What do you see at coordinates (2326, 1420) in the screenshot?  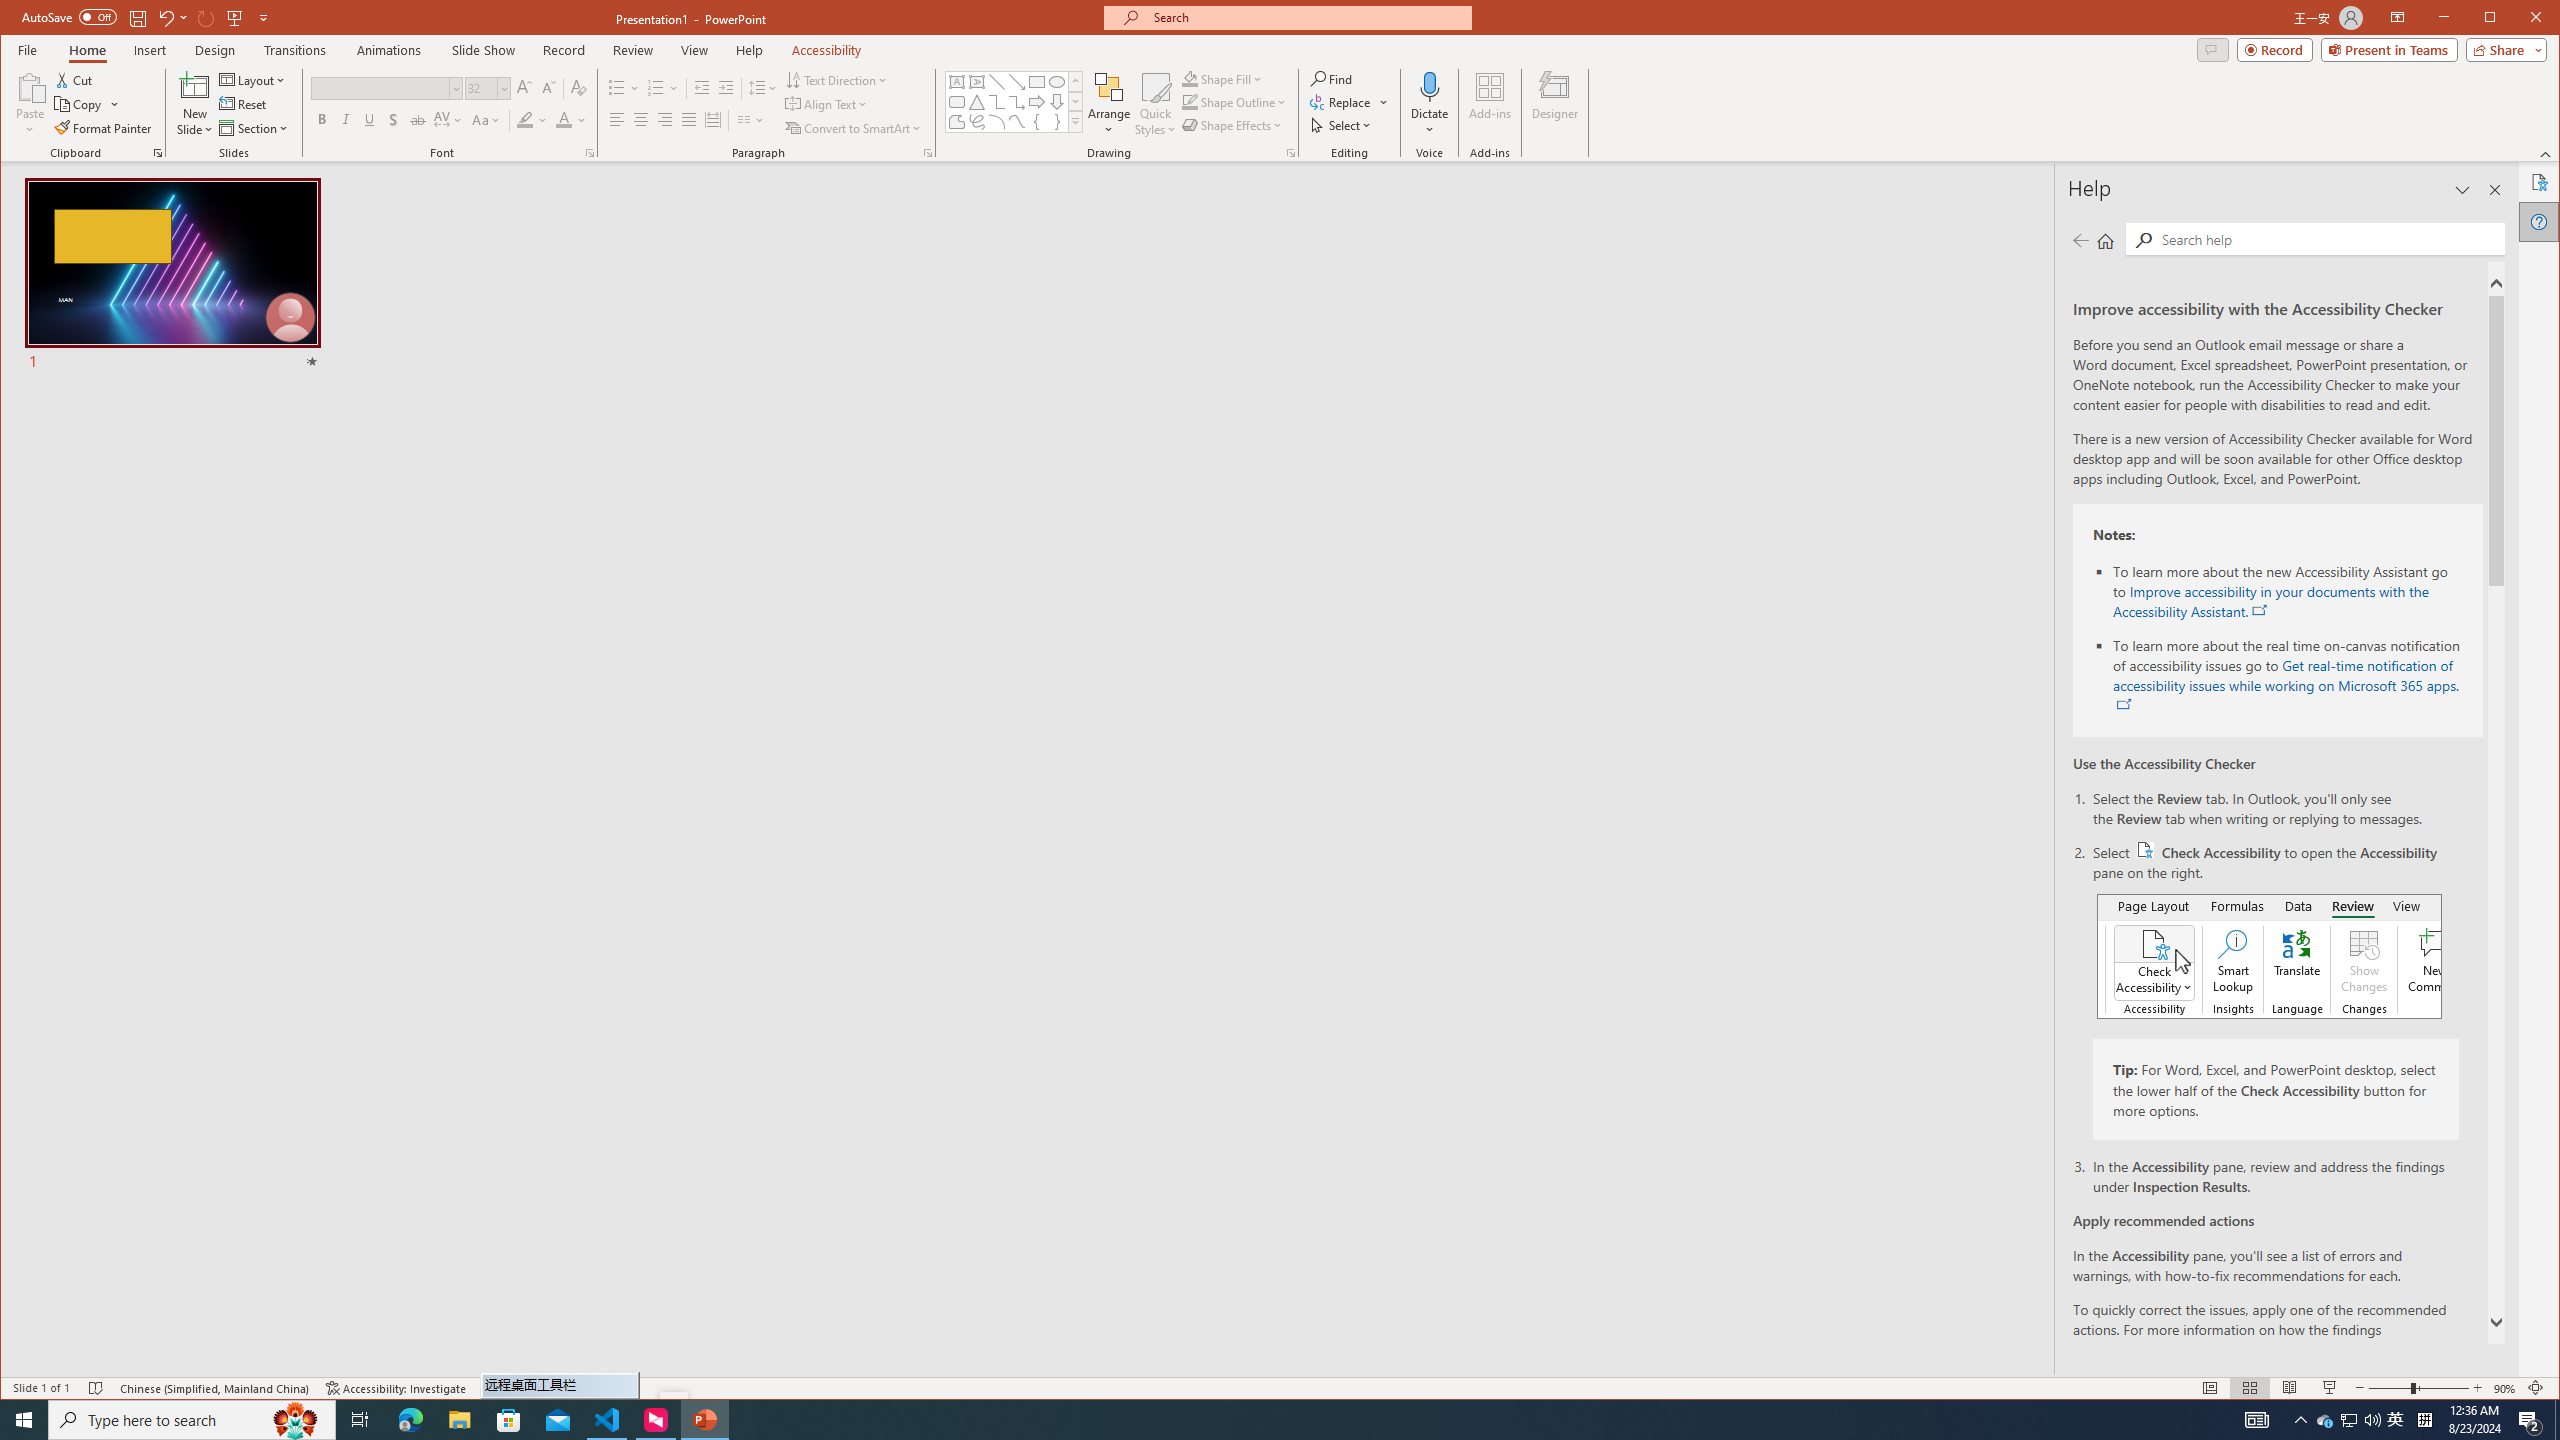 I see `Microsoft search` at bounding box center [2326, 1420].